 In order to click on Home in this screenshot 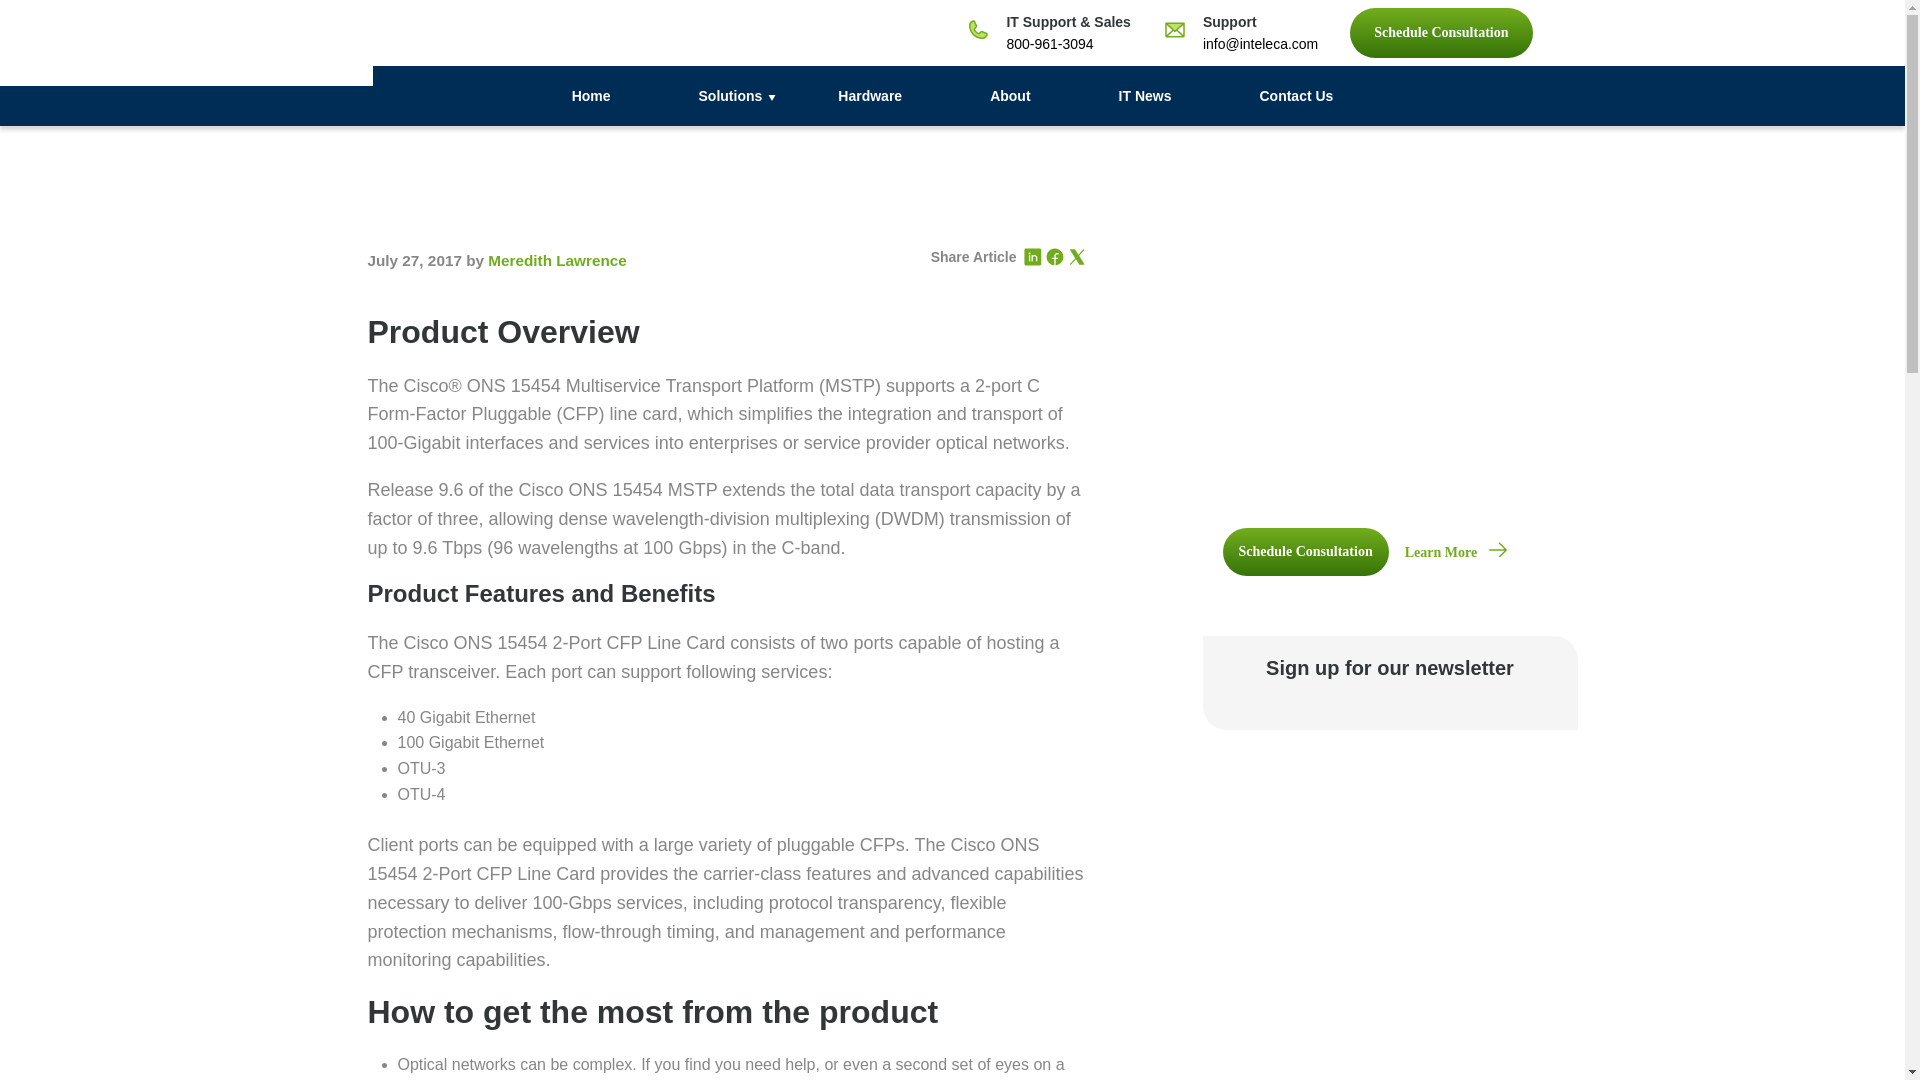, I will do `click(592, 96)`.